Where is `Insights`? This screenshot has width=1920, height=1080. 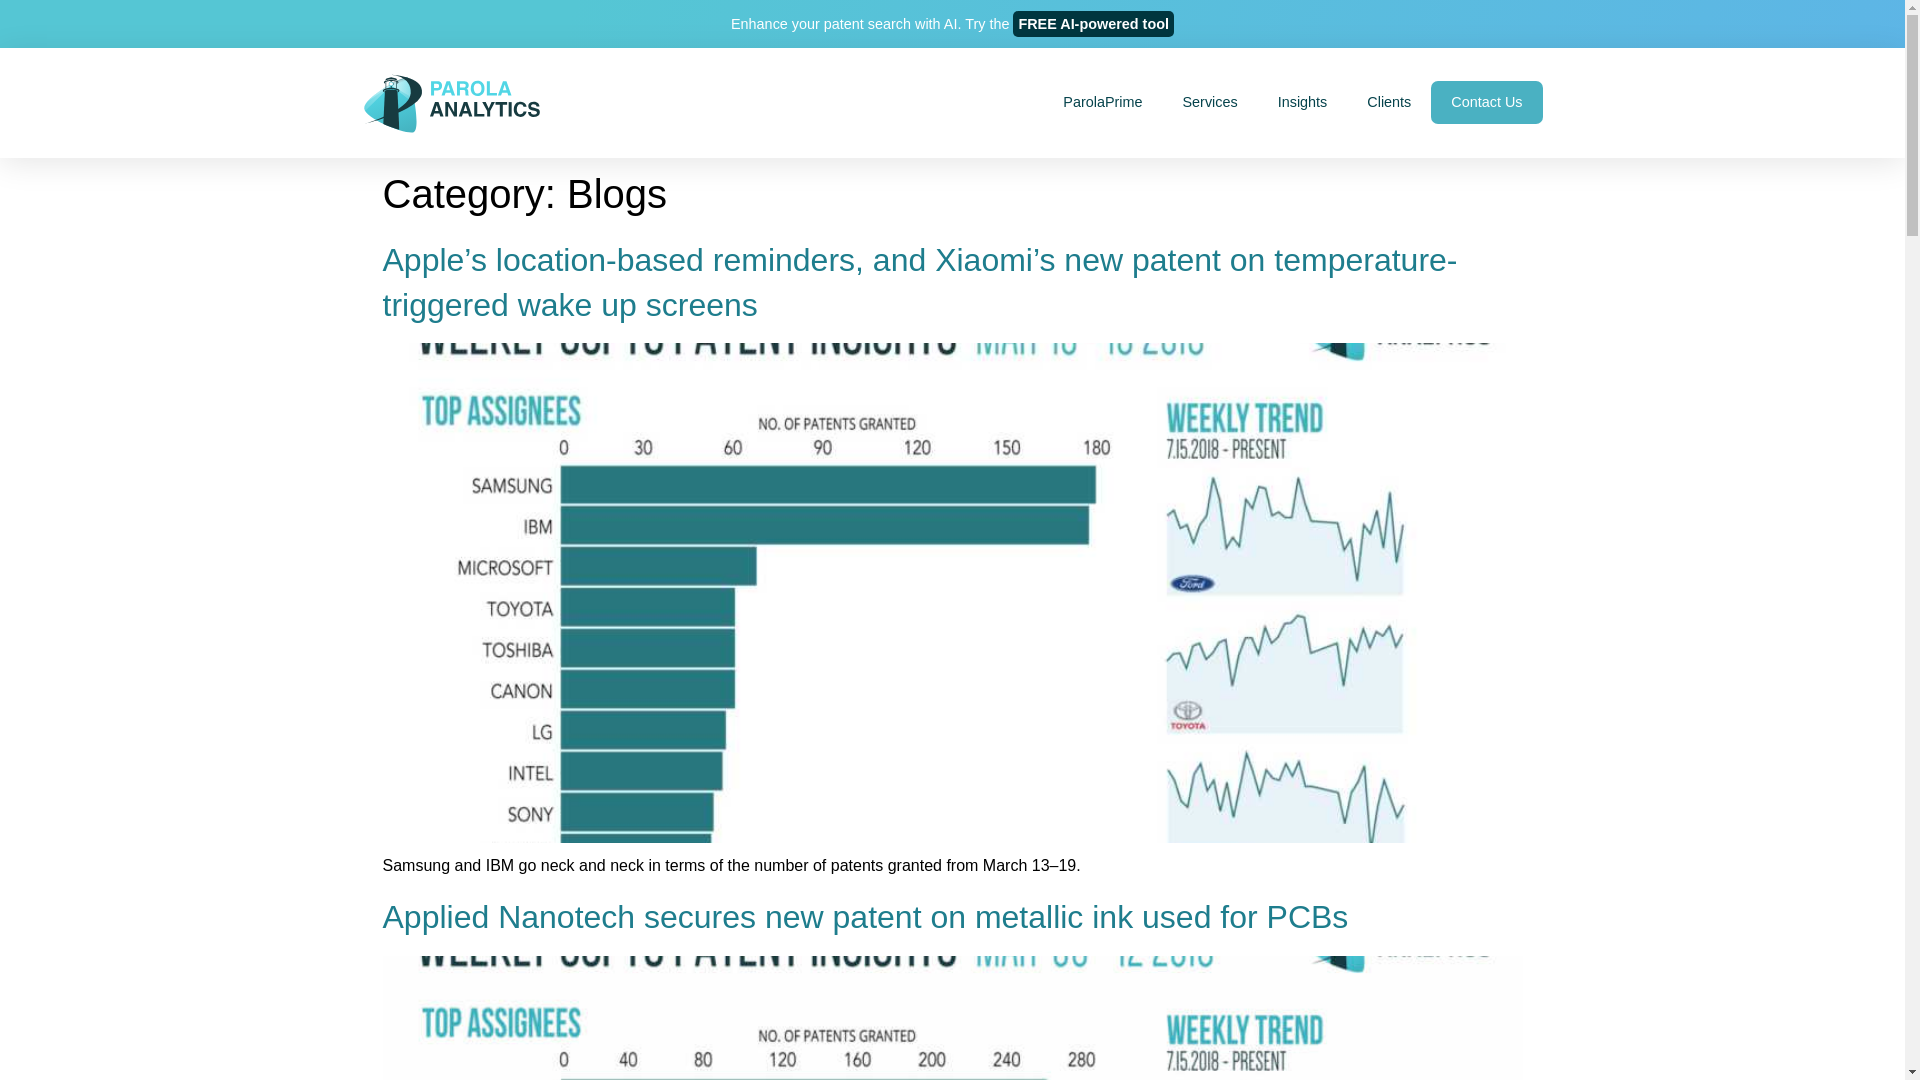 Insights is located at coordinates (1302, 102).